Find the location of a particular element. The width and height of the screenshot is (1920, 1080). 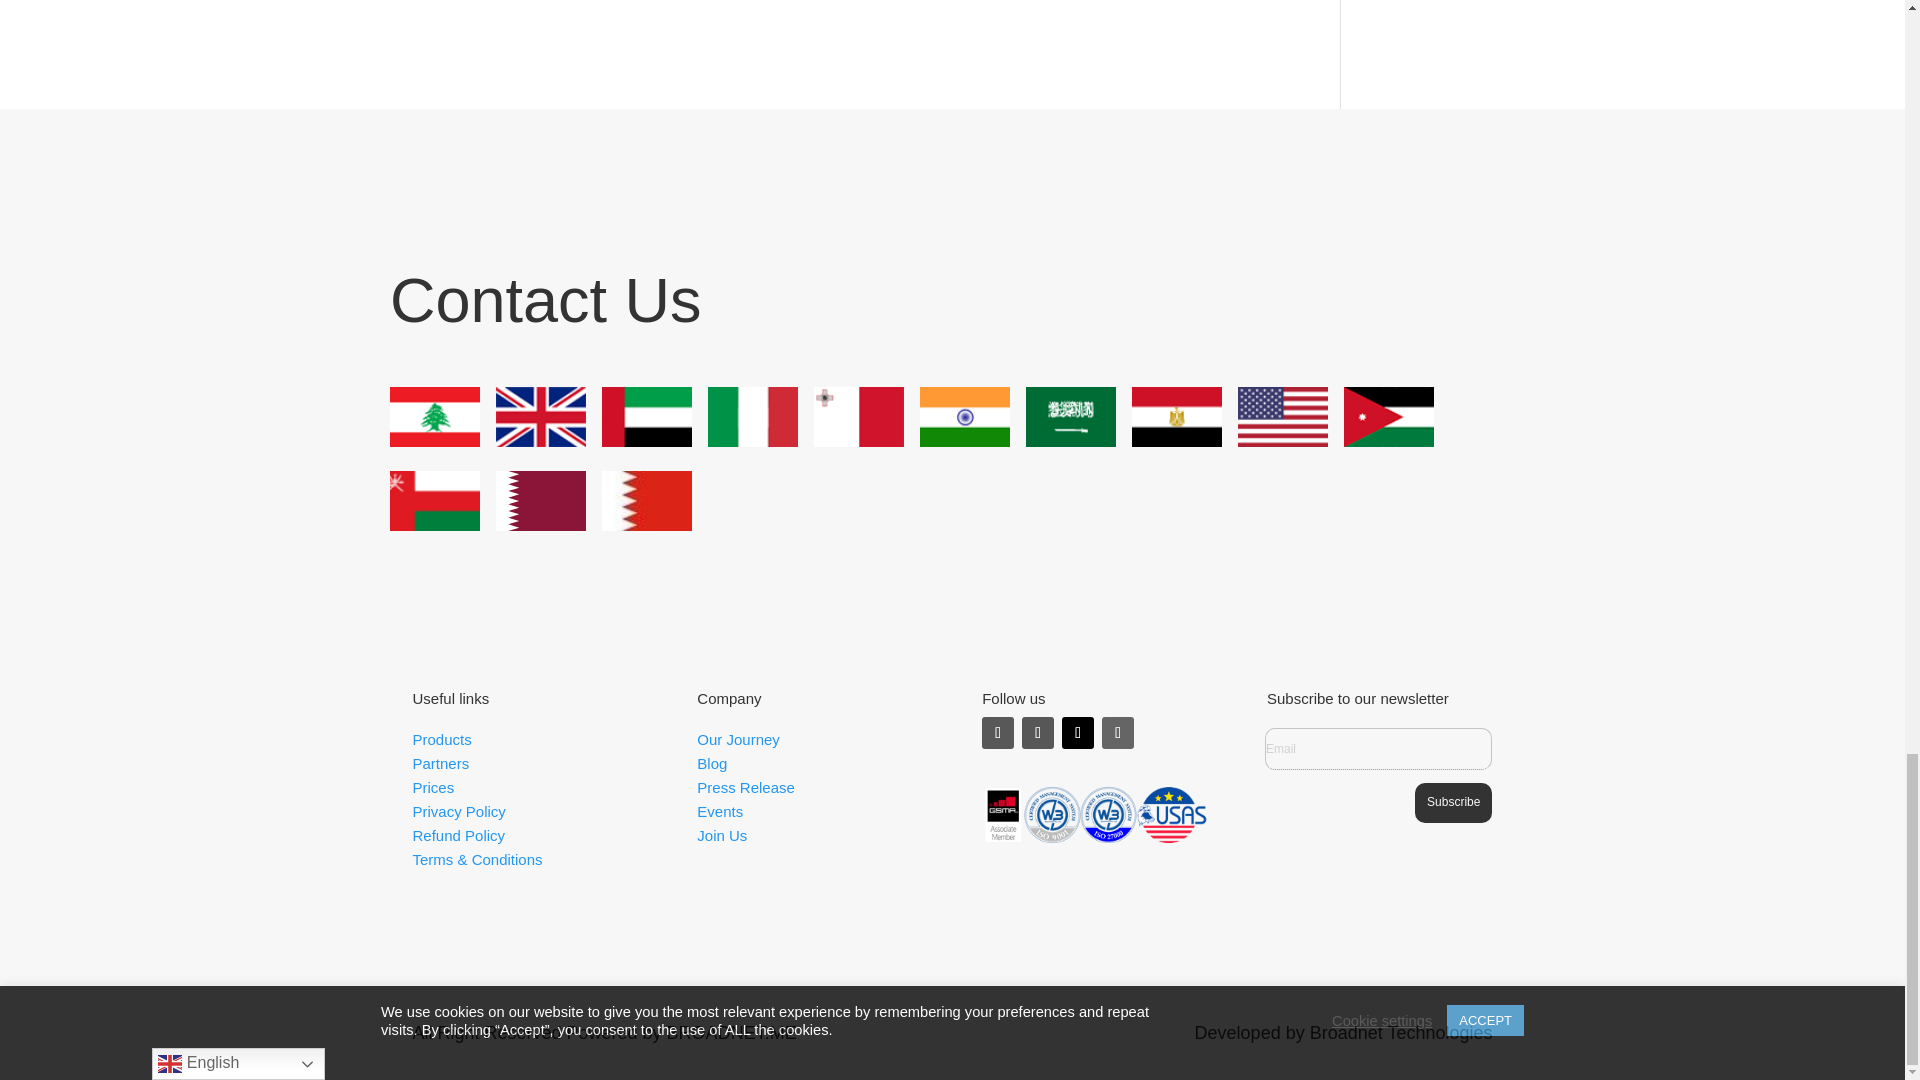

Subscribe is located at coordinates (1453, 802).